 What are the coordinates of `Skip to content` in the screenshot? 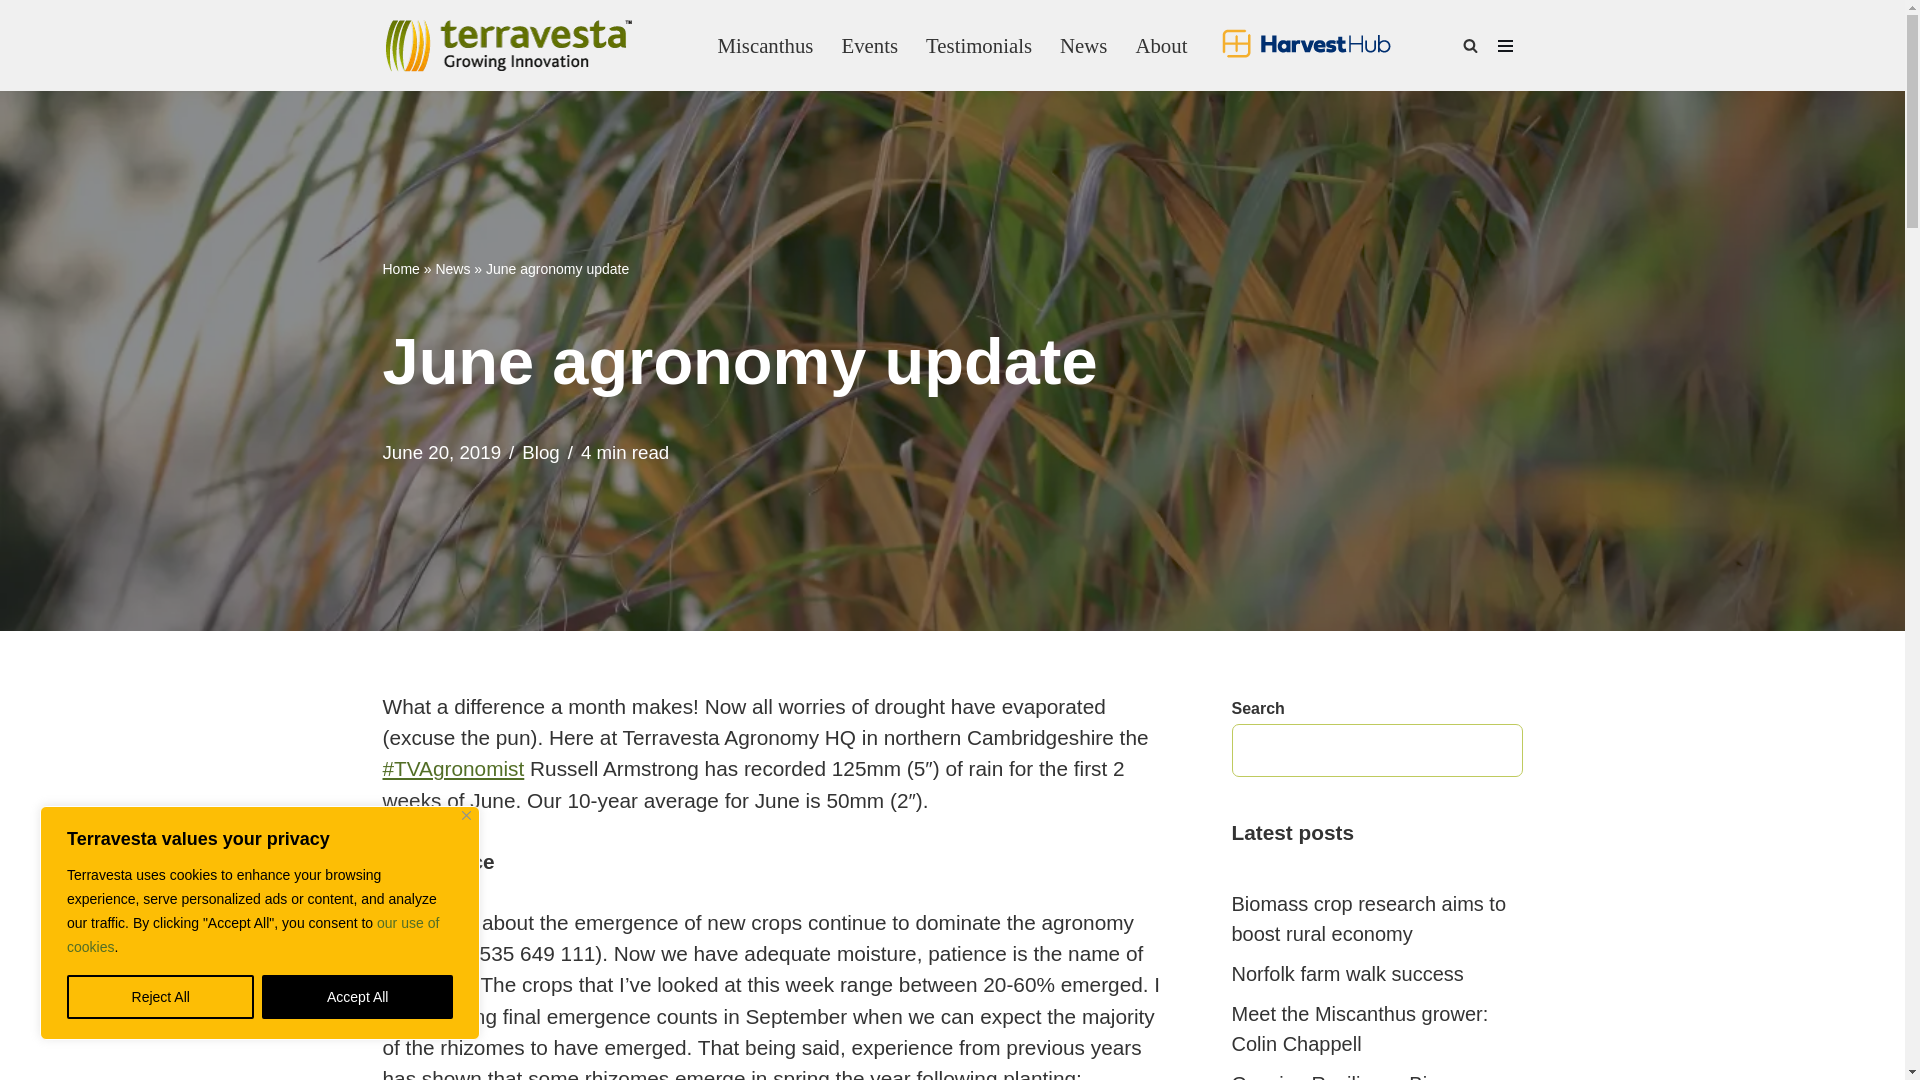 It's located at (15, 42).